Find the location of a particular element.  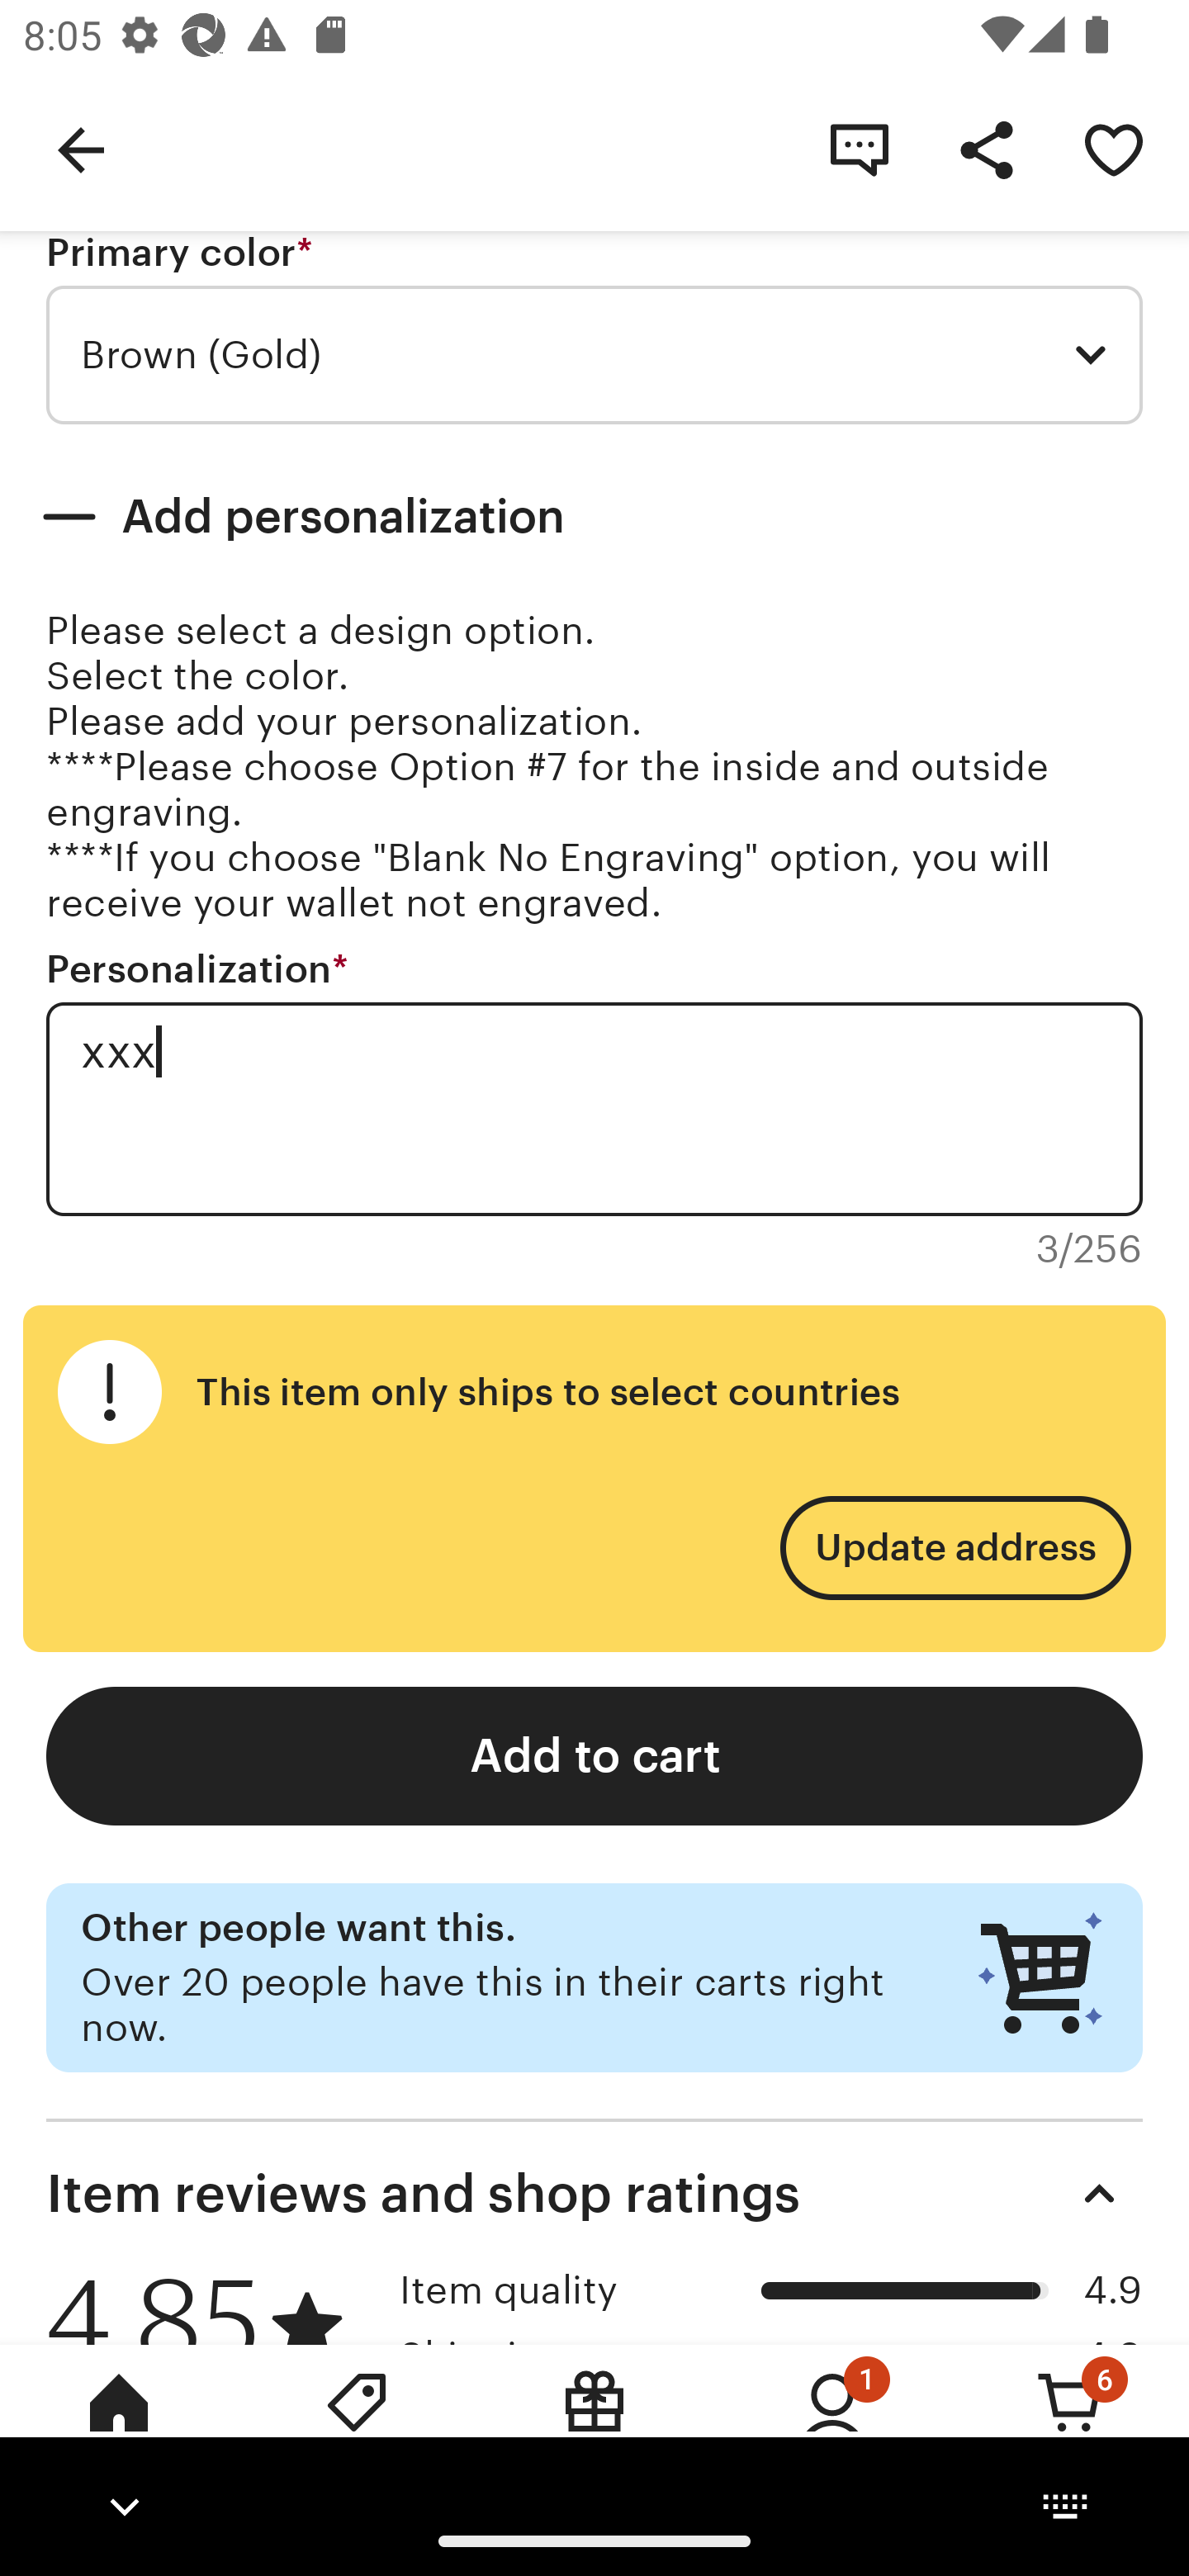

Contact shop is located at coordinates (859, 149).